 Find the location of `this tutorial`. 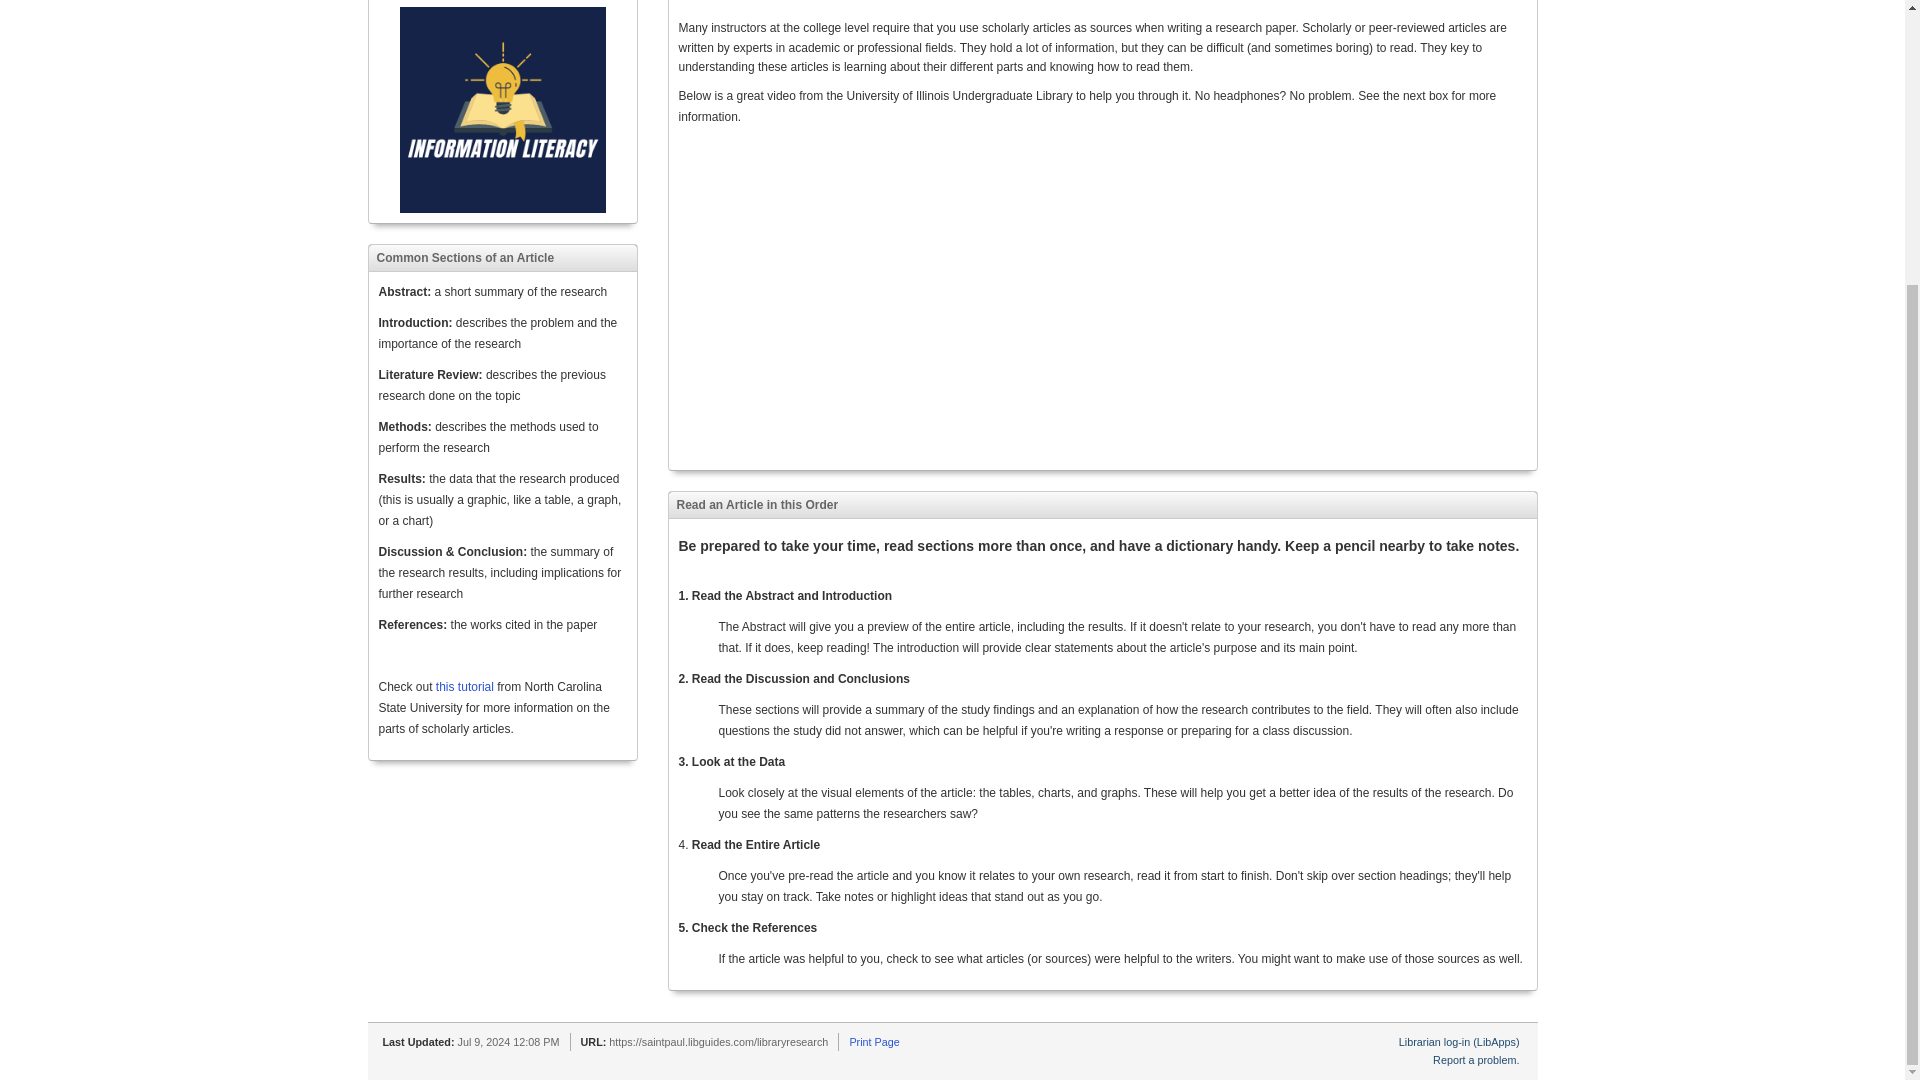

this tutorial is located at coordinates (465, 687).